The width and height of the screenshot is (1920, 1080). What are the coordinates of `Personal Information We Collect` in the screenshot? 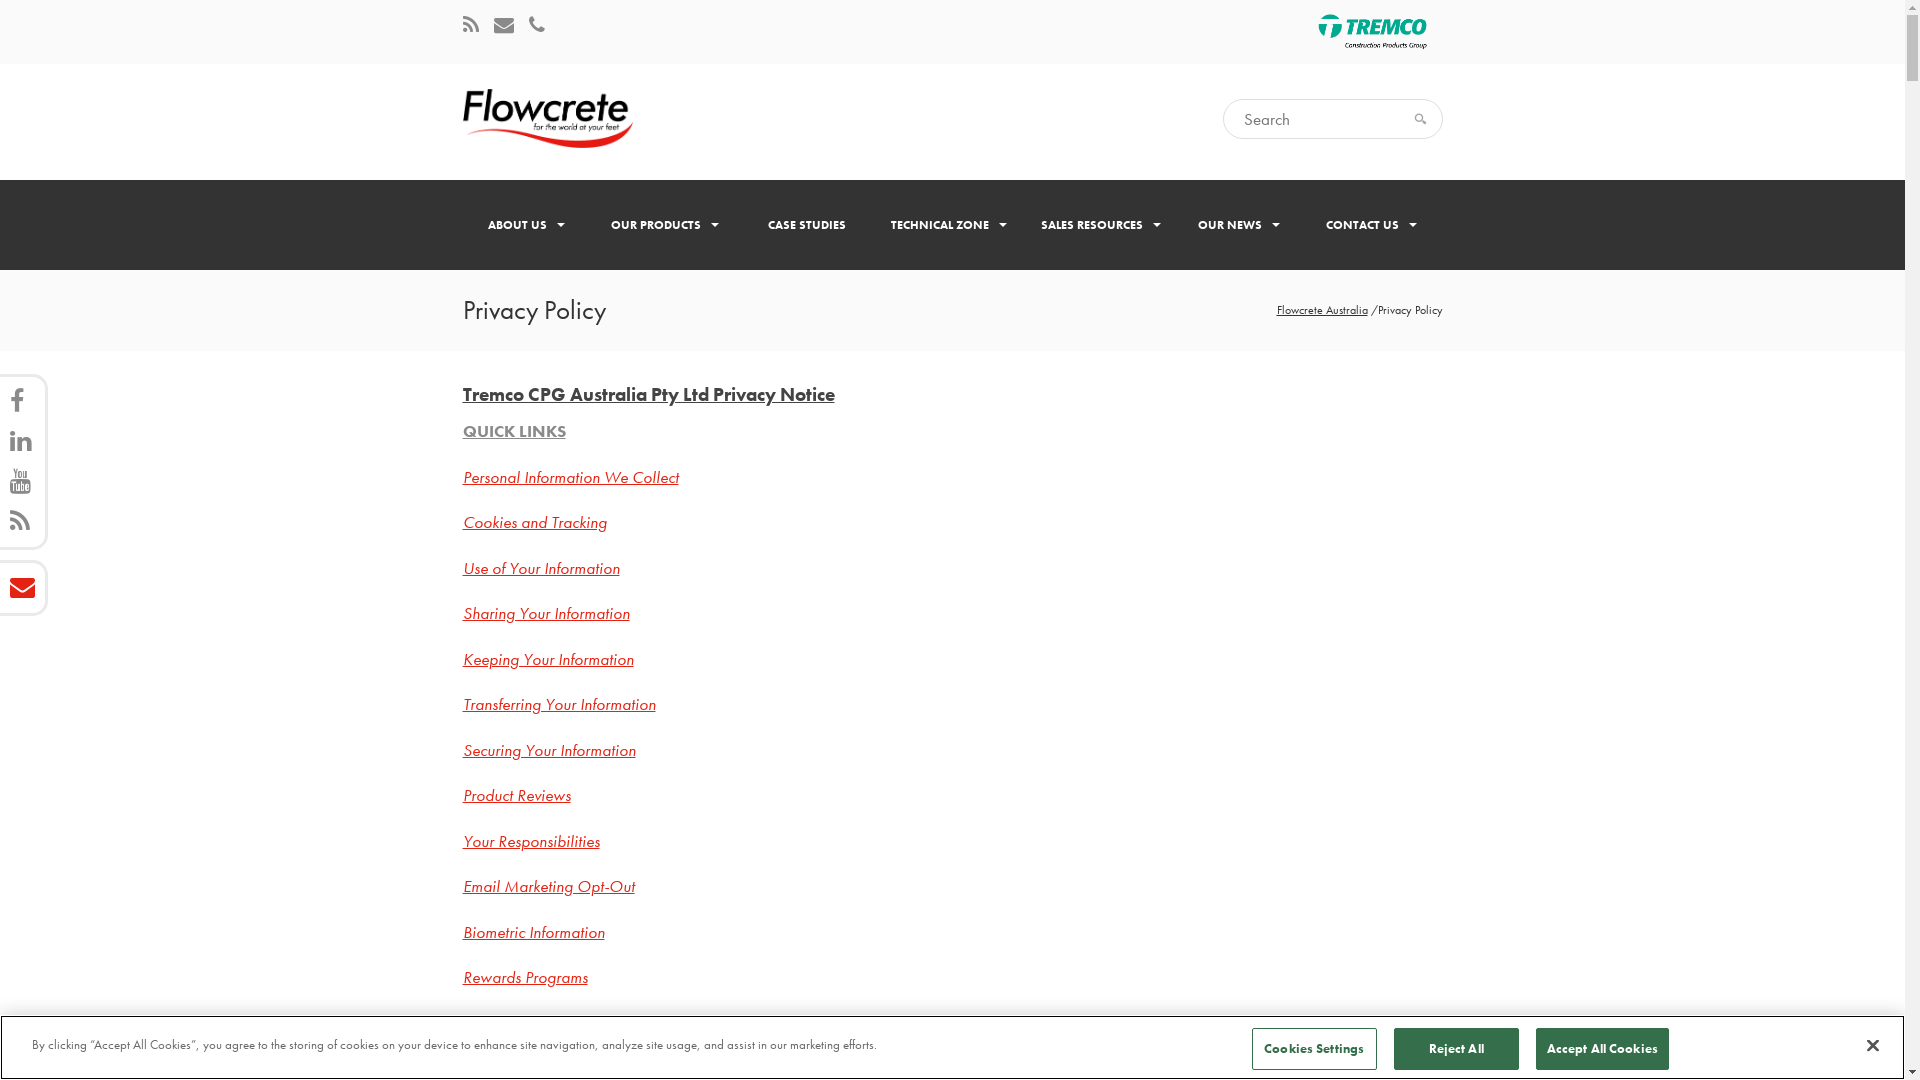 It's located at (570, 477).